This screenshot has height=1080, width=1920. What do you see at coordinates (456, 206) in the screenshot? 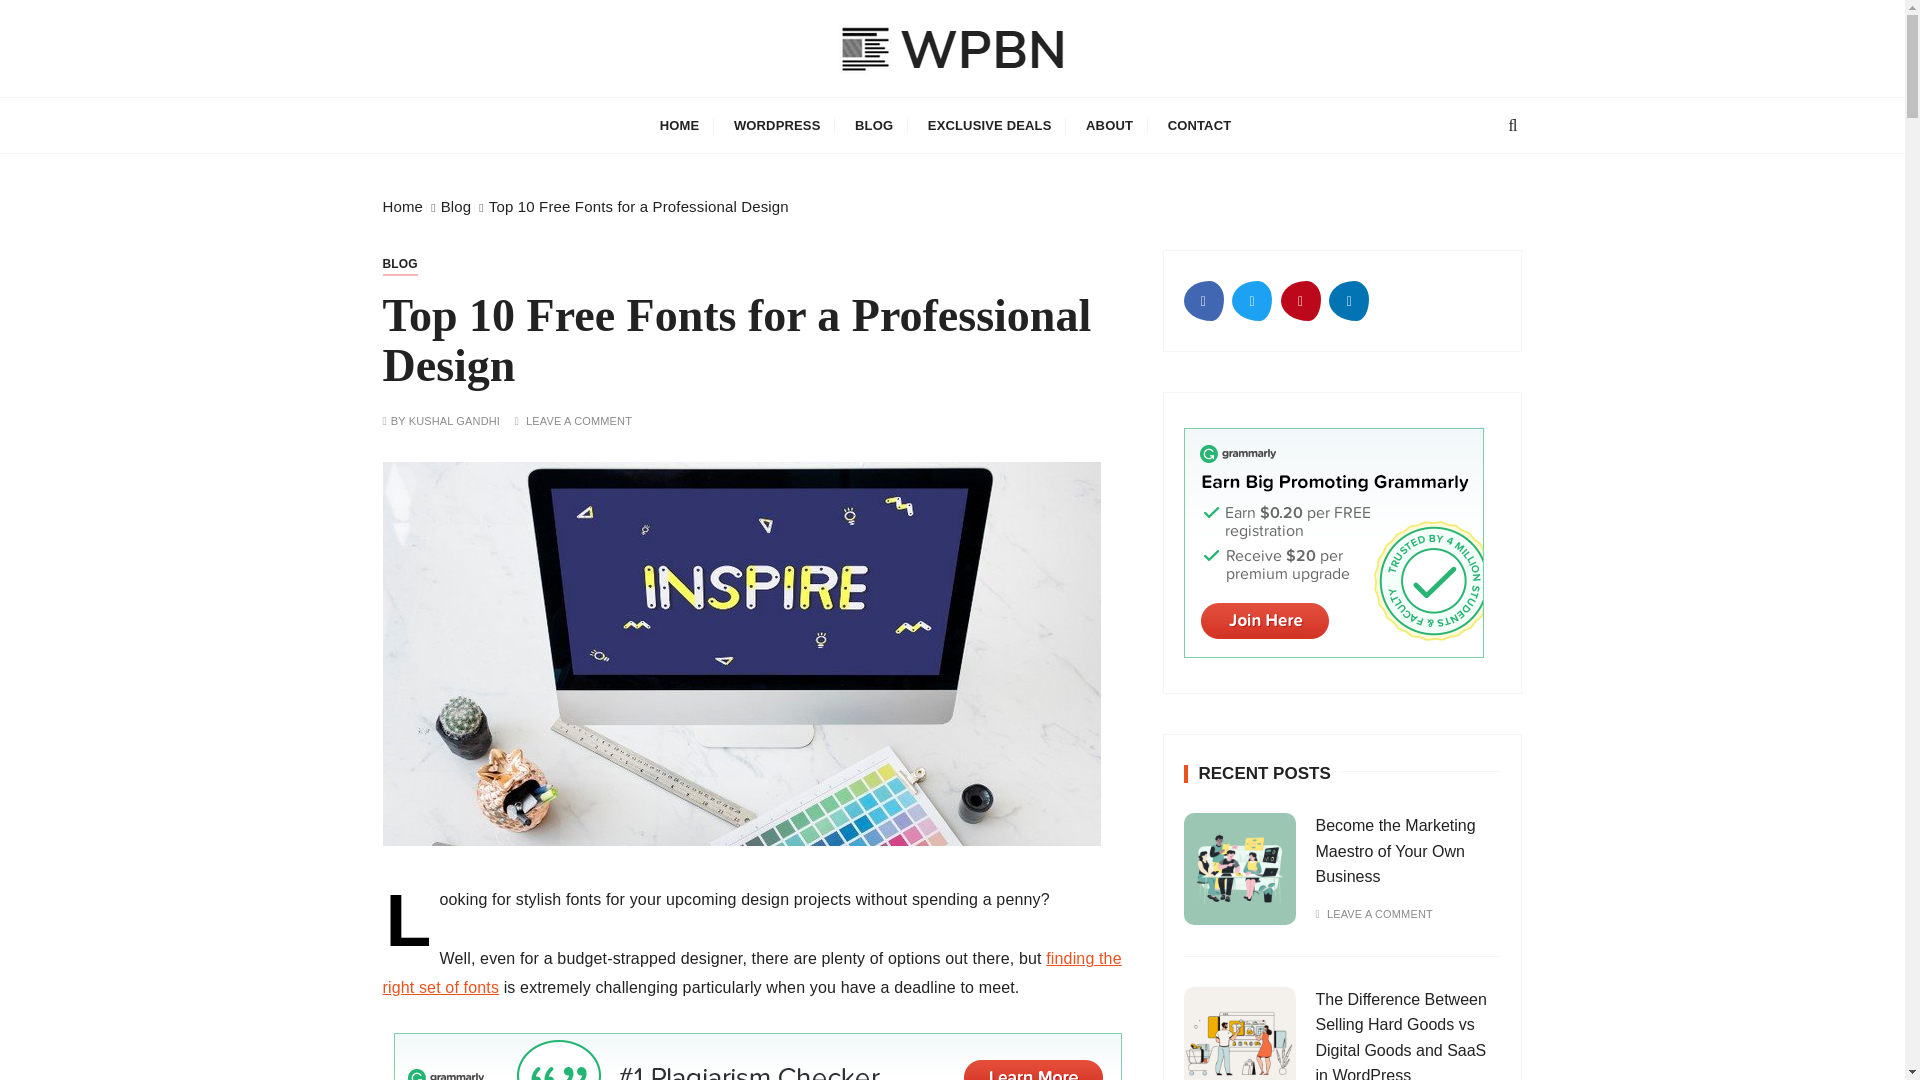
I see `Blog` at bounding box center [456, 206].